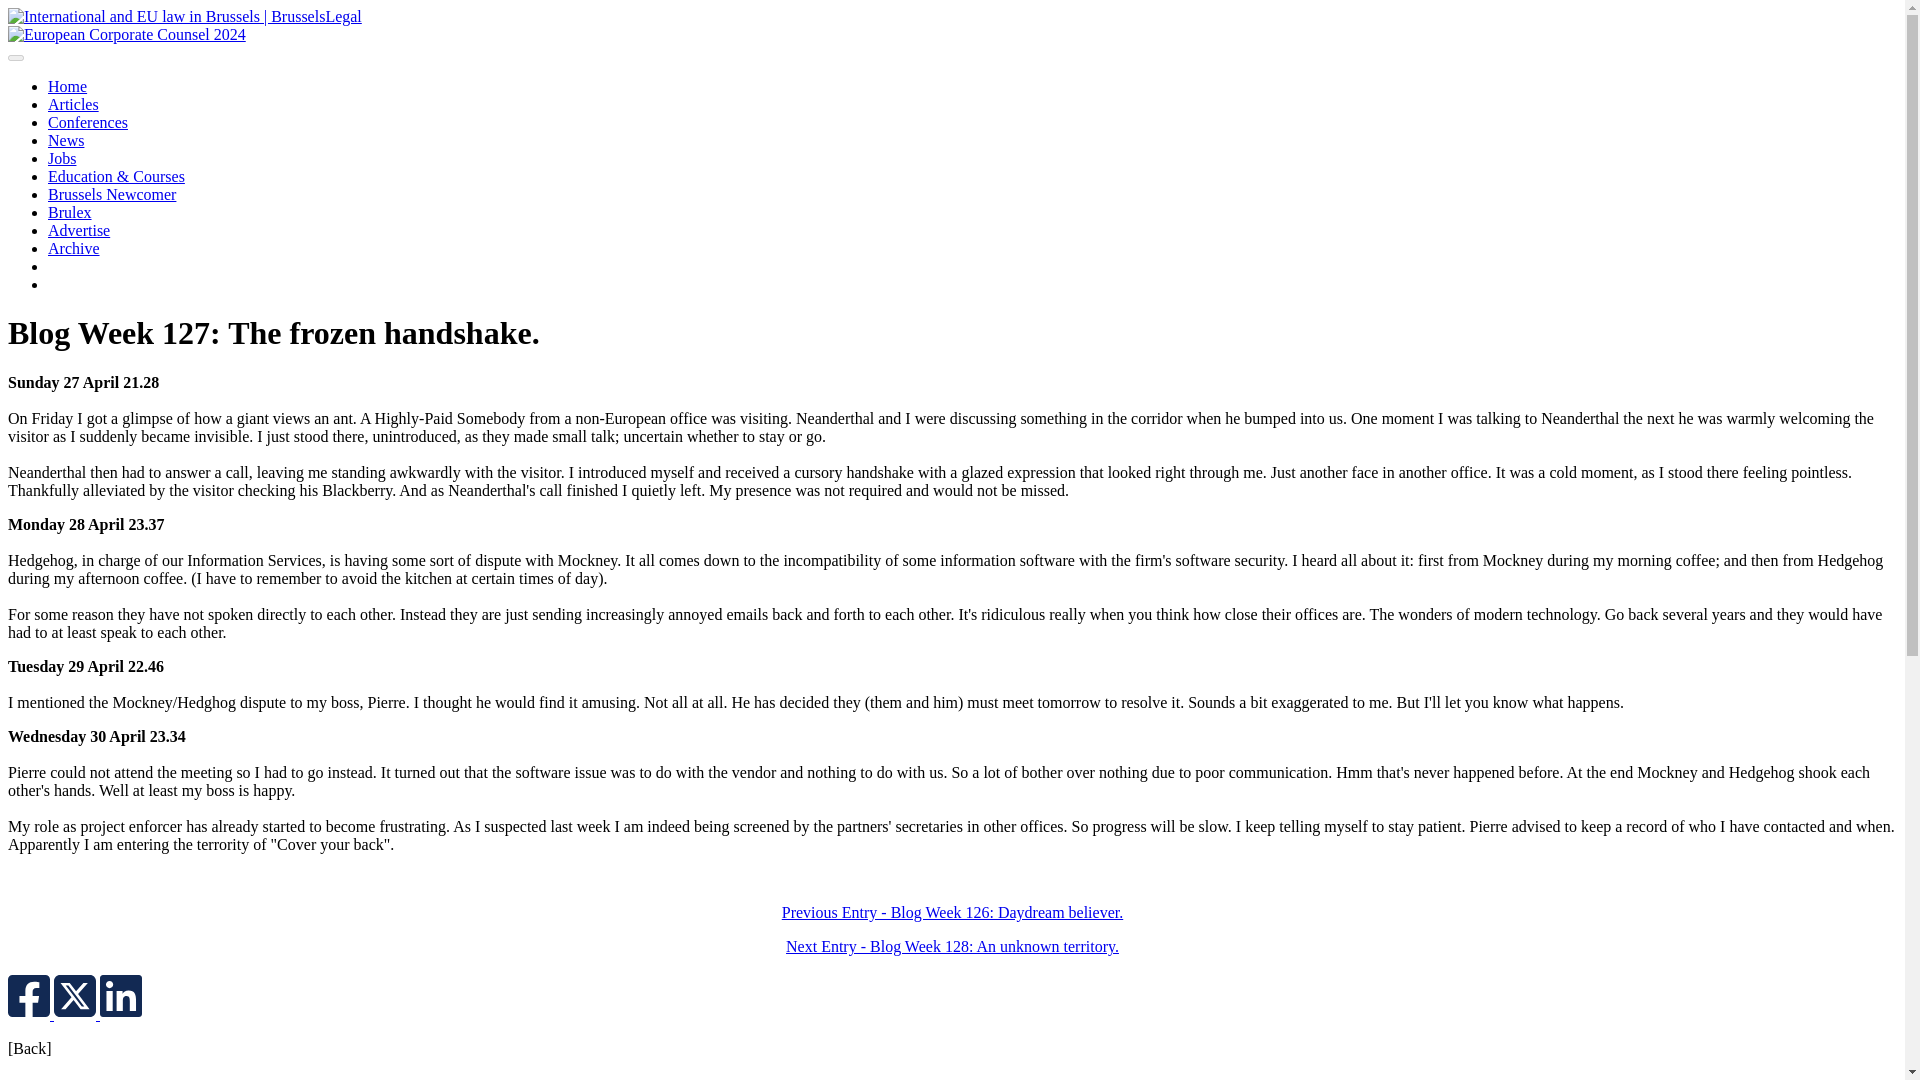  I want to click on Next Entry - Blog Week 128: An unknown territory., so click(952, 946).